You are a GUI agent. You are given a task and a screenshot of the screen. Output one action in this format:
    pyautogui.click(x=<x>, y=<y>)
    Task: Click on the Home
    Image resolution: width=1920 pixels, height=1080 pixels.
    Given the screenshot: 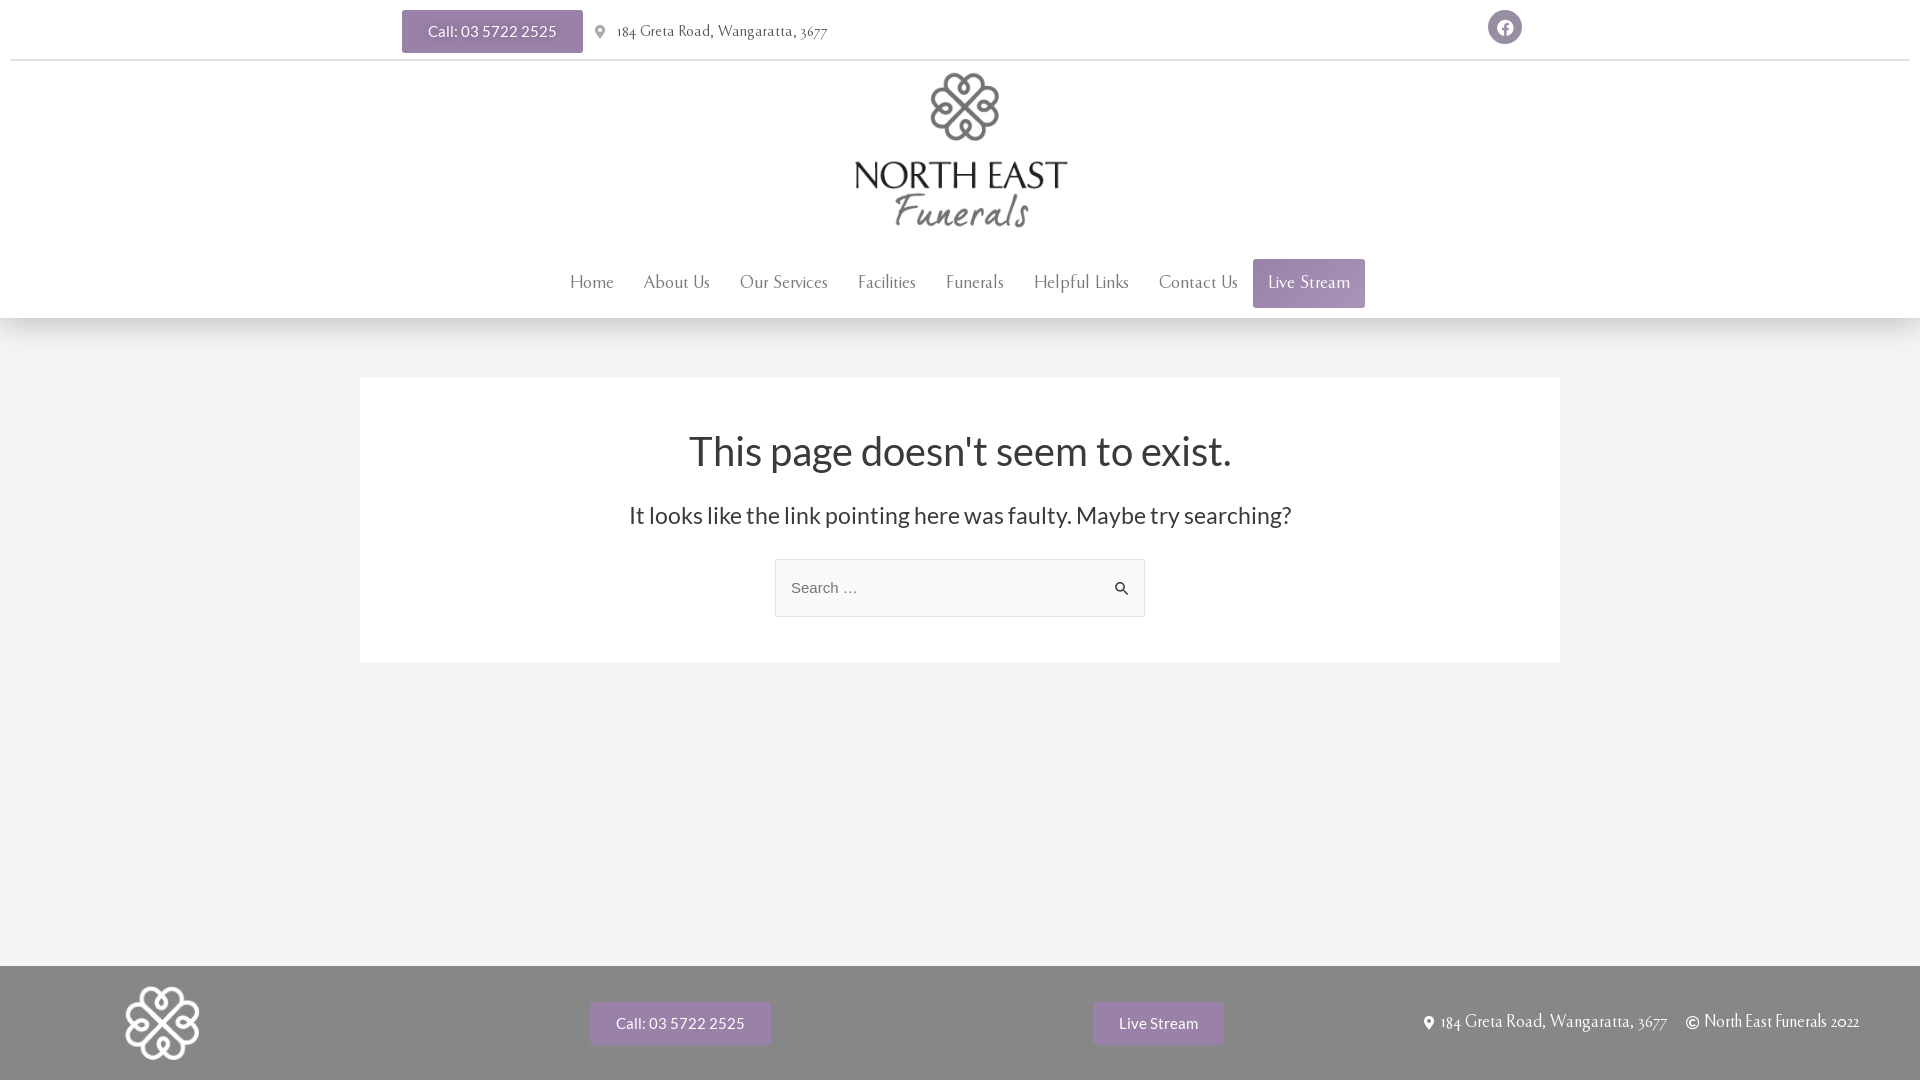 What is the action you would take?
    pyautogui.click(x=673, y=268)
    